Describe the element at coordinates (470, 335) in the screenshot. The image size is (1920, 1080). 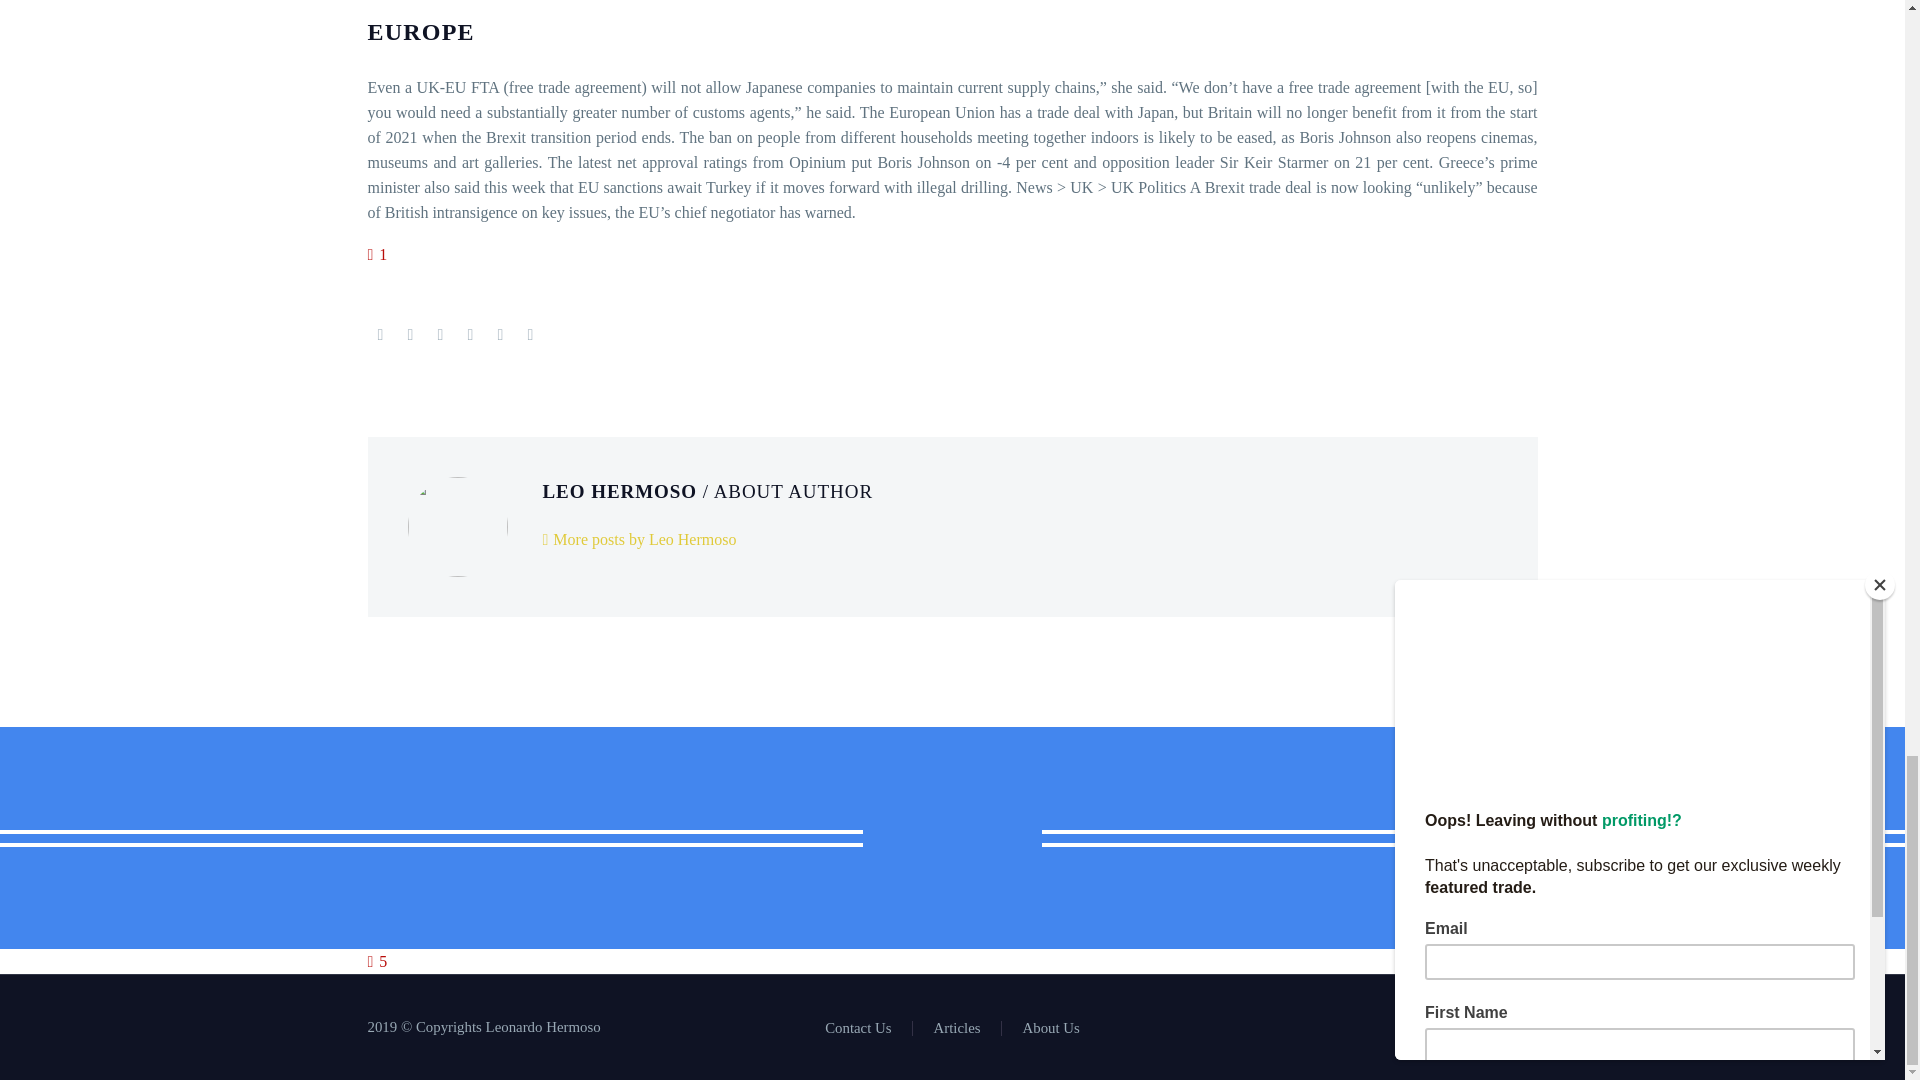
I see `Tumblr` at that location.